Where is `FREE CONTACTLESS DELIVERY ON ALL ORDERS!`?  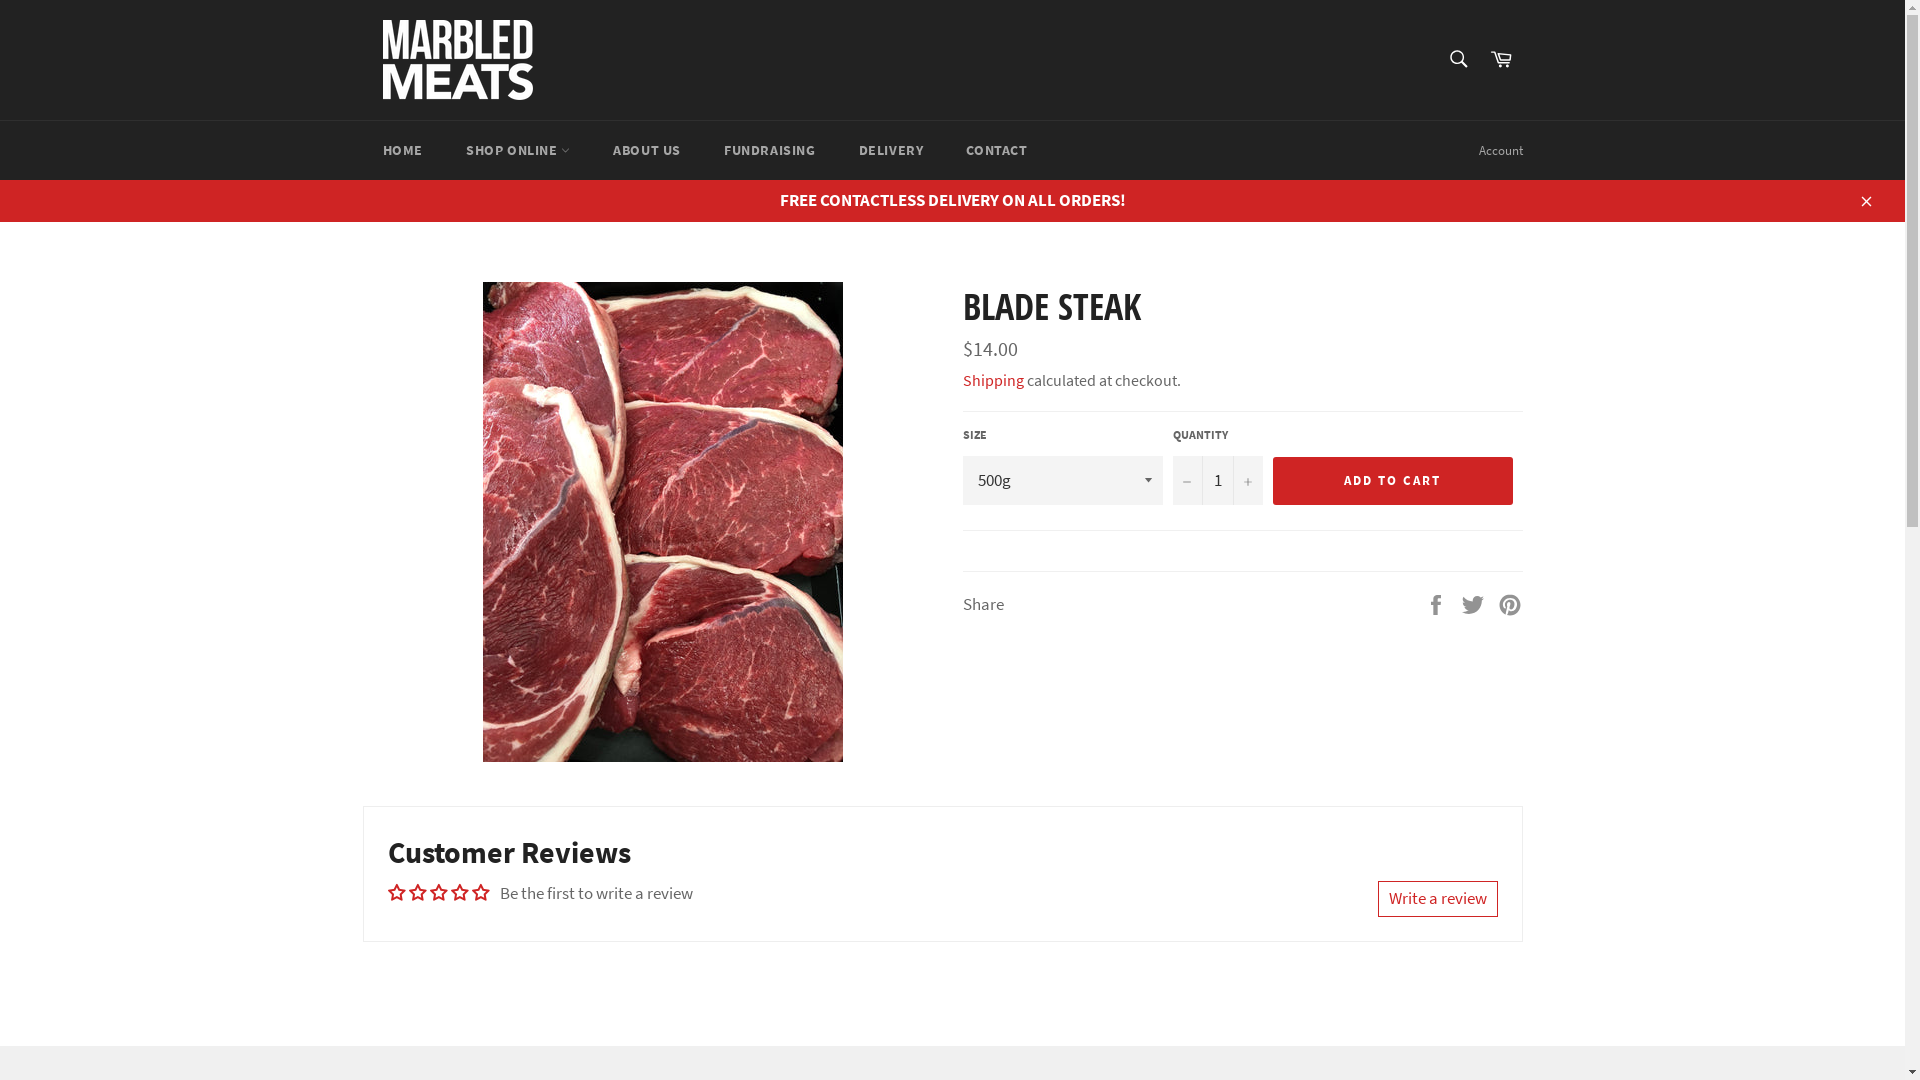 FREE CONTACTLESS DELIVERY ON ALL ORDERS! is located at coordinates (952, 200).